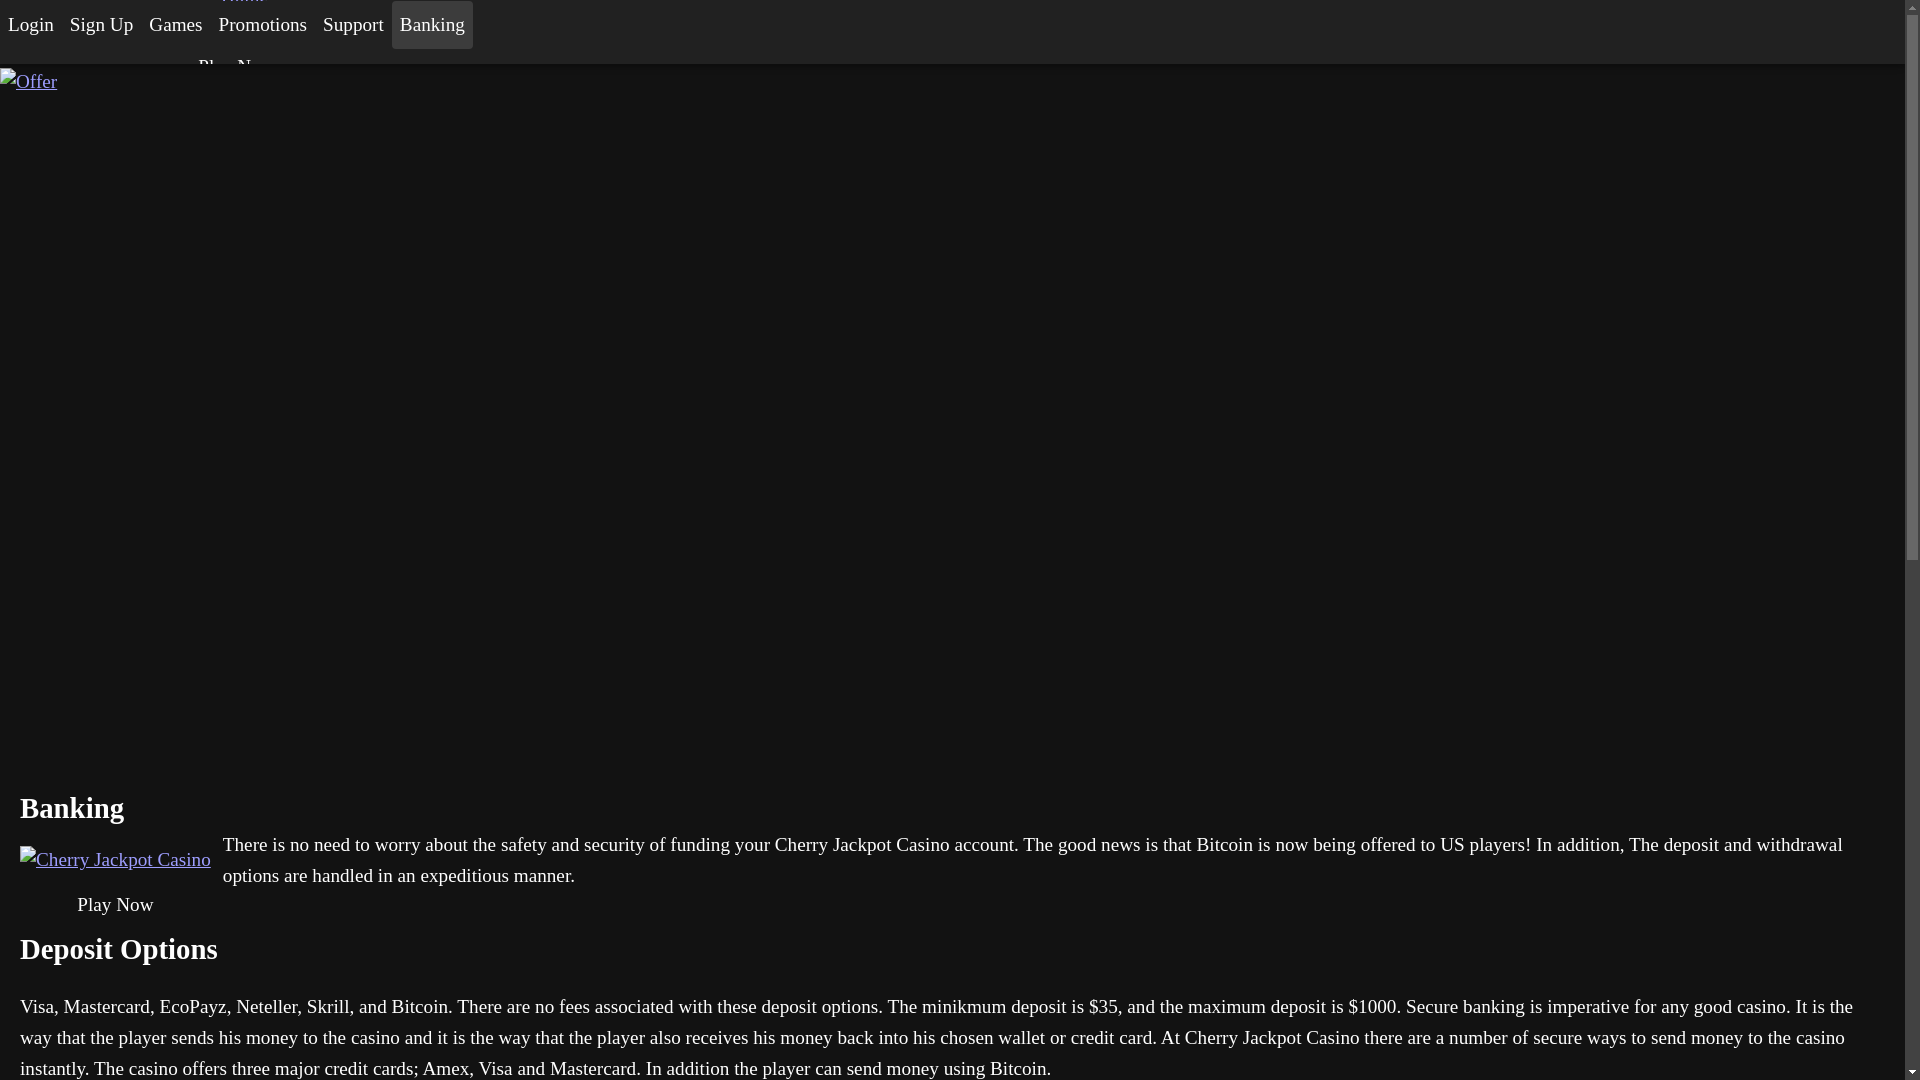  Describe the element at coordinates (174, 24) in the screenshot. I see `Games` at that location.